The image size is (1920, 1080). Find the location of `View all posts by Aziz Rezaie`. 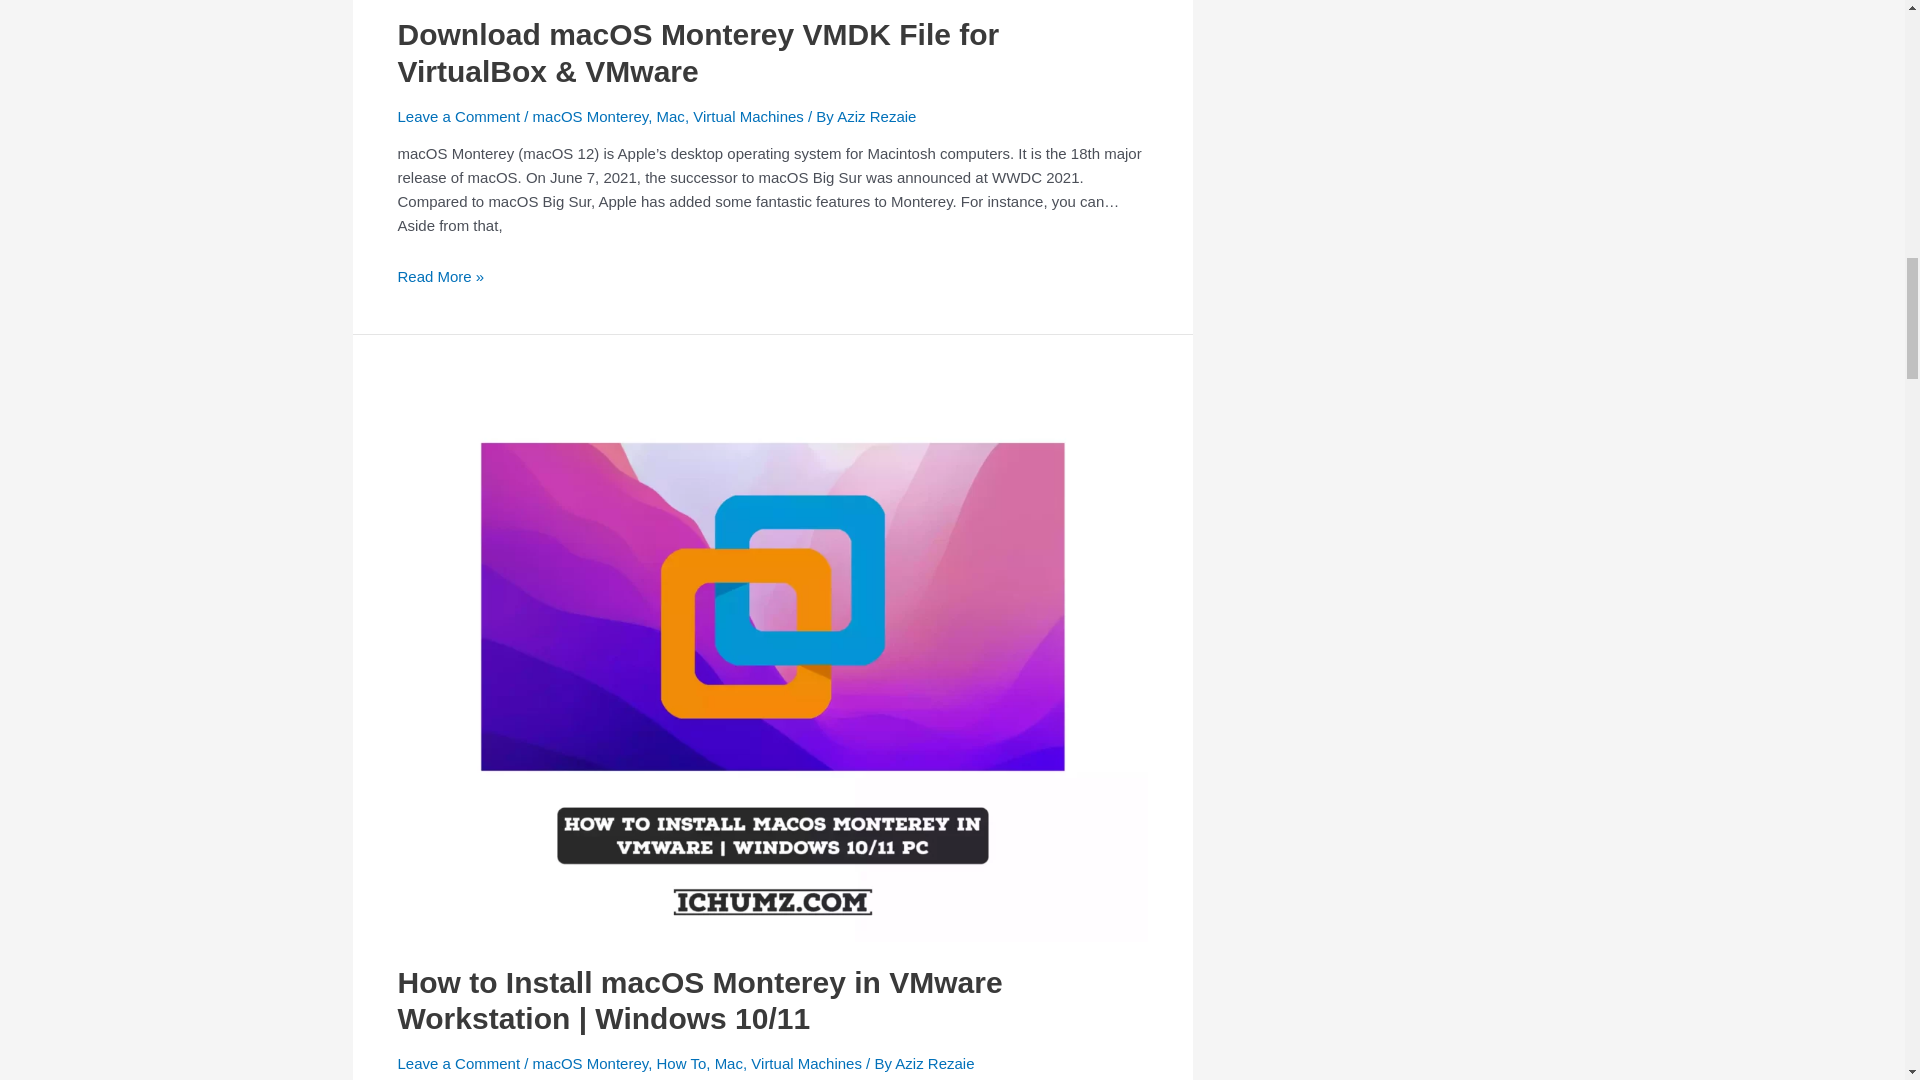

View all posts by Aziz Rezaie is located at coordinates (934, 1064).